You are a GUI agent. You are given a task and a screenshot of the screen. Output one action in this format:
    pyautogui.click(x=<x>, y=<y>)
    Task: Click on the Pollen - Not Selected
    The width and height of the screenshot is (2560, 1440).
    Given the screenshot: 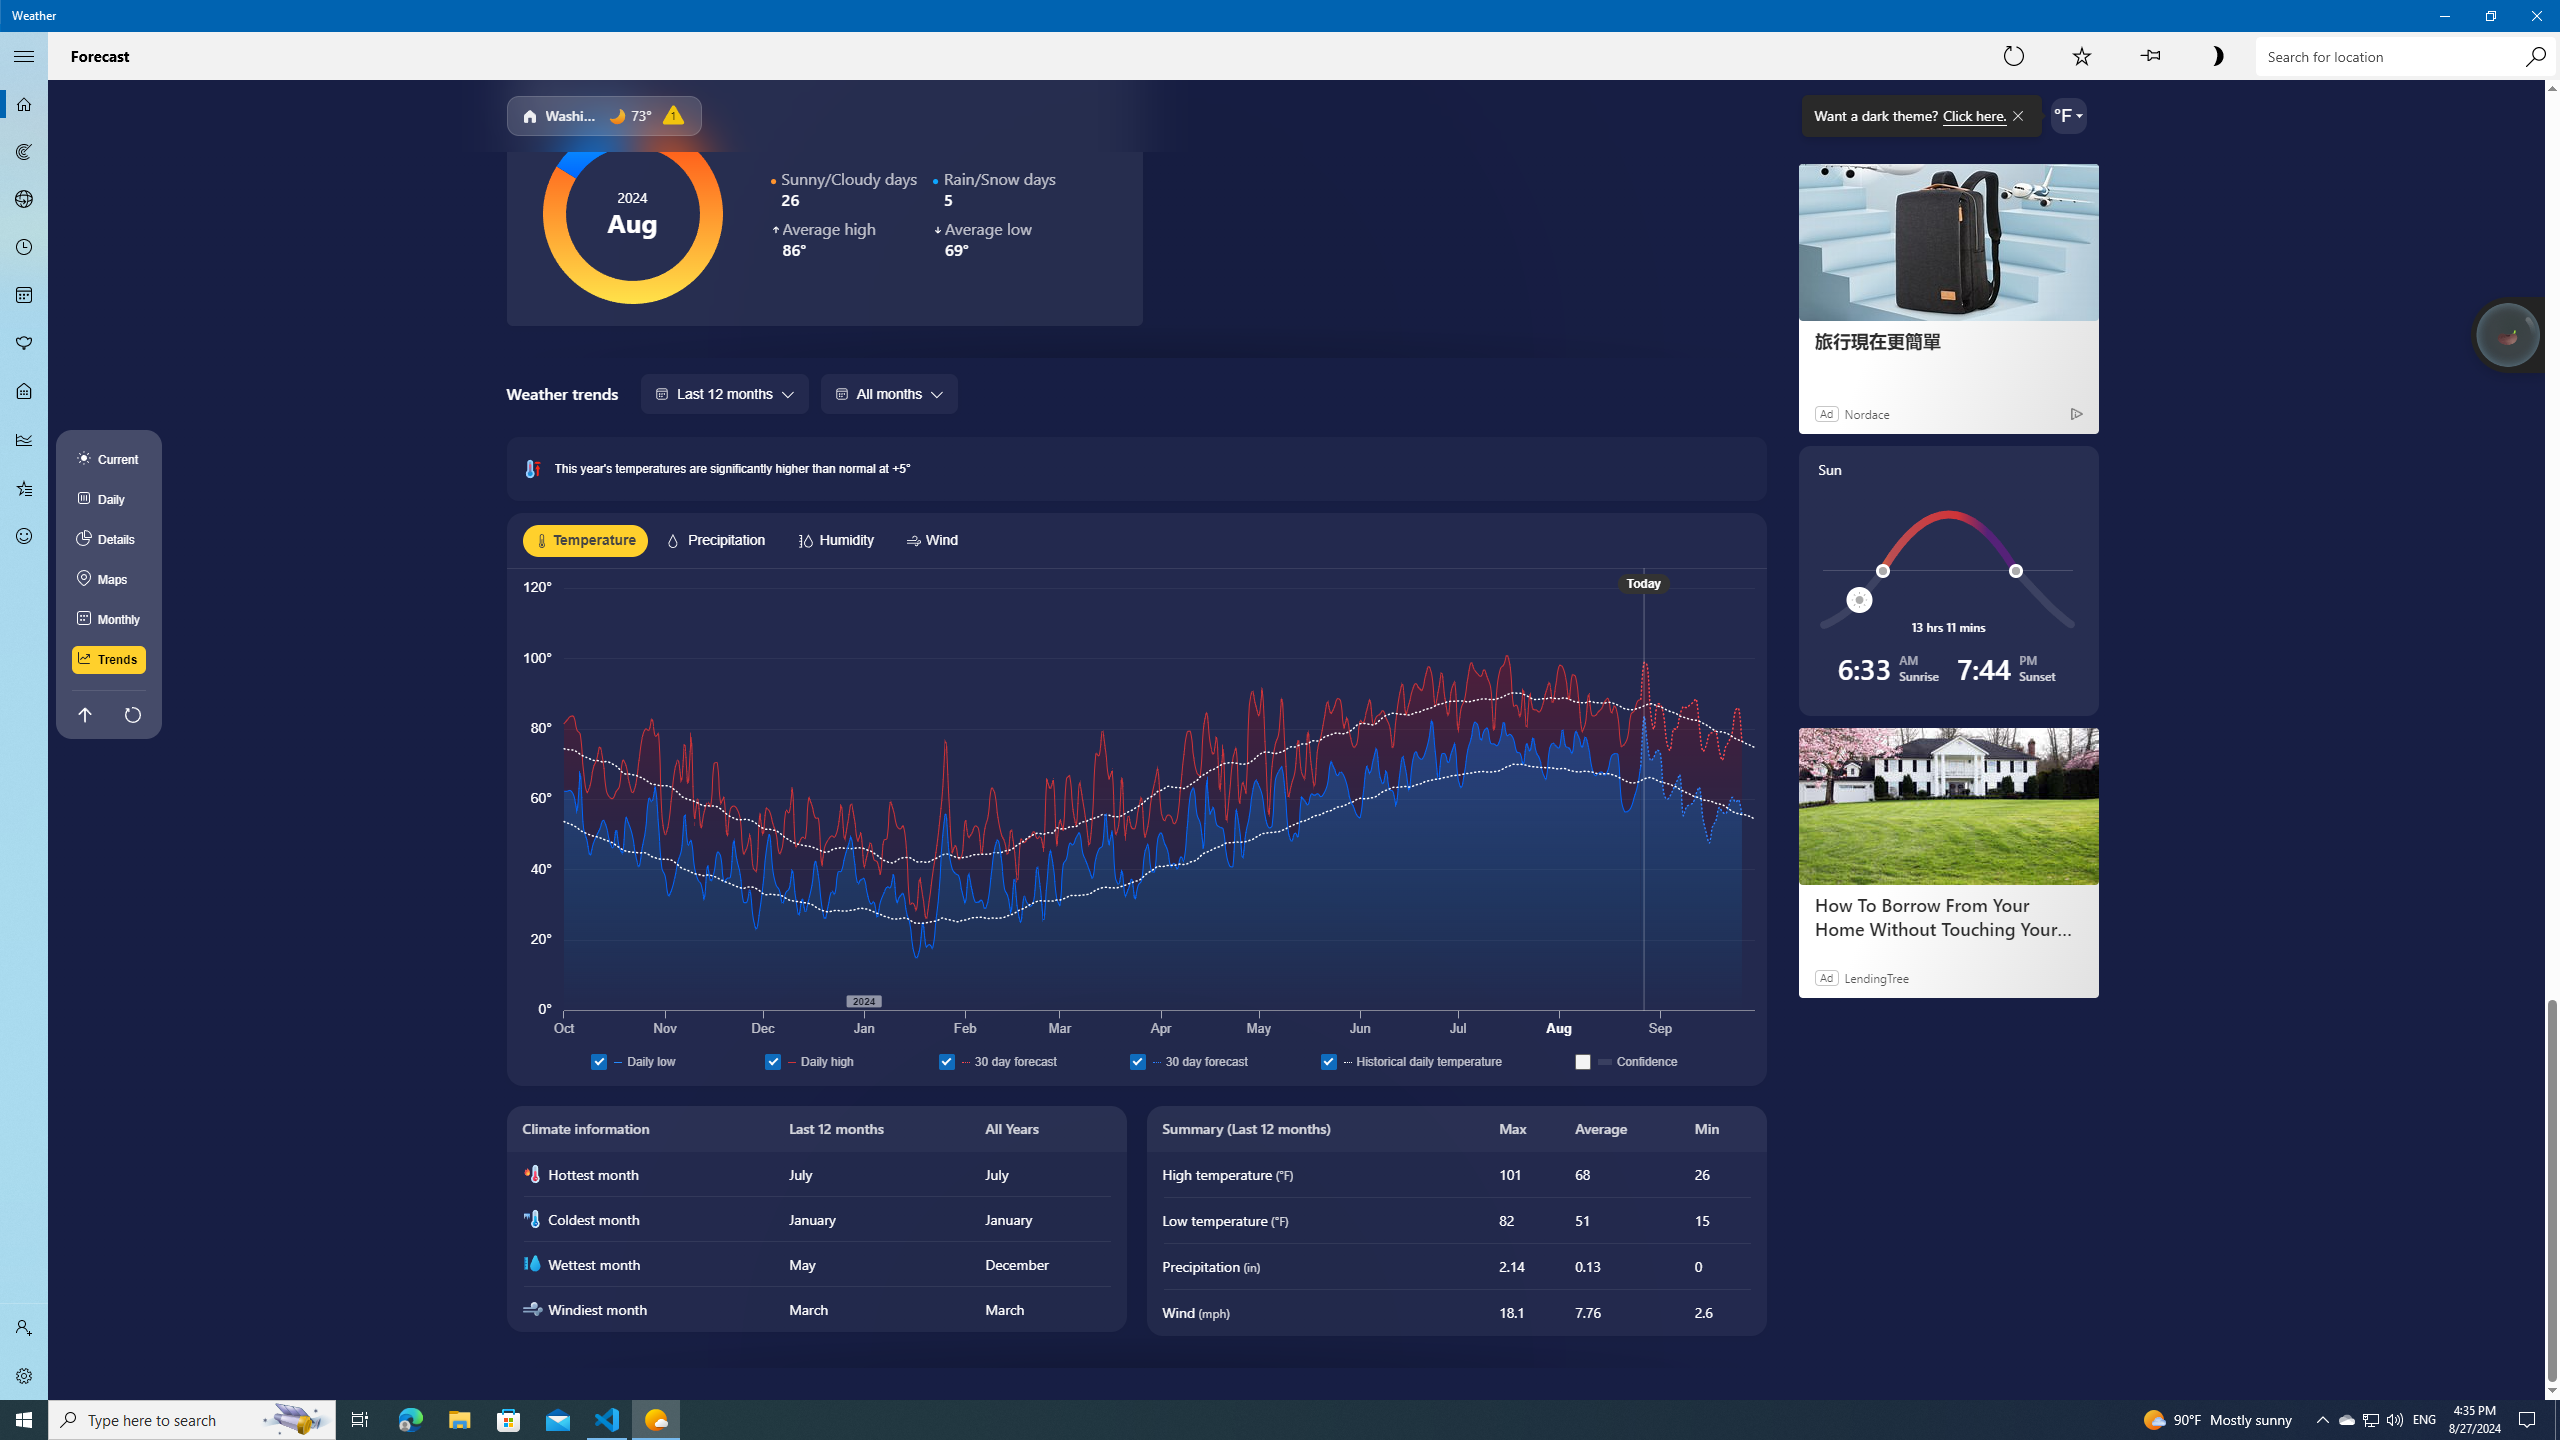 What is the action you would take?
    pyautogui.click(x=24, y=344)
    